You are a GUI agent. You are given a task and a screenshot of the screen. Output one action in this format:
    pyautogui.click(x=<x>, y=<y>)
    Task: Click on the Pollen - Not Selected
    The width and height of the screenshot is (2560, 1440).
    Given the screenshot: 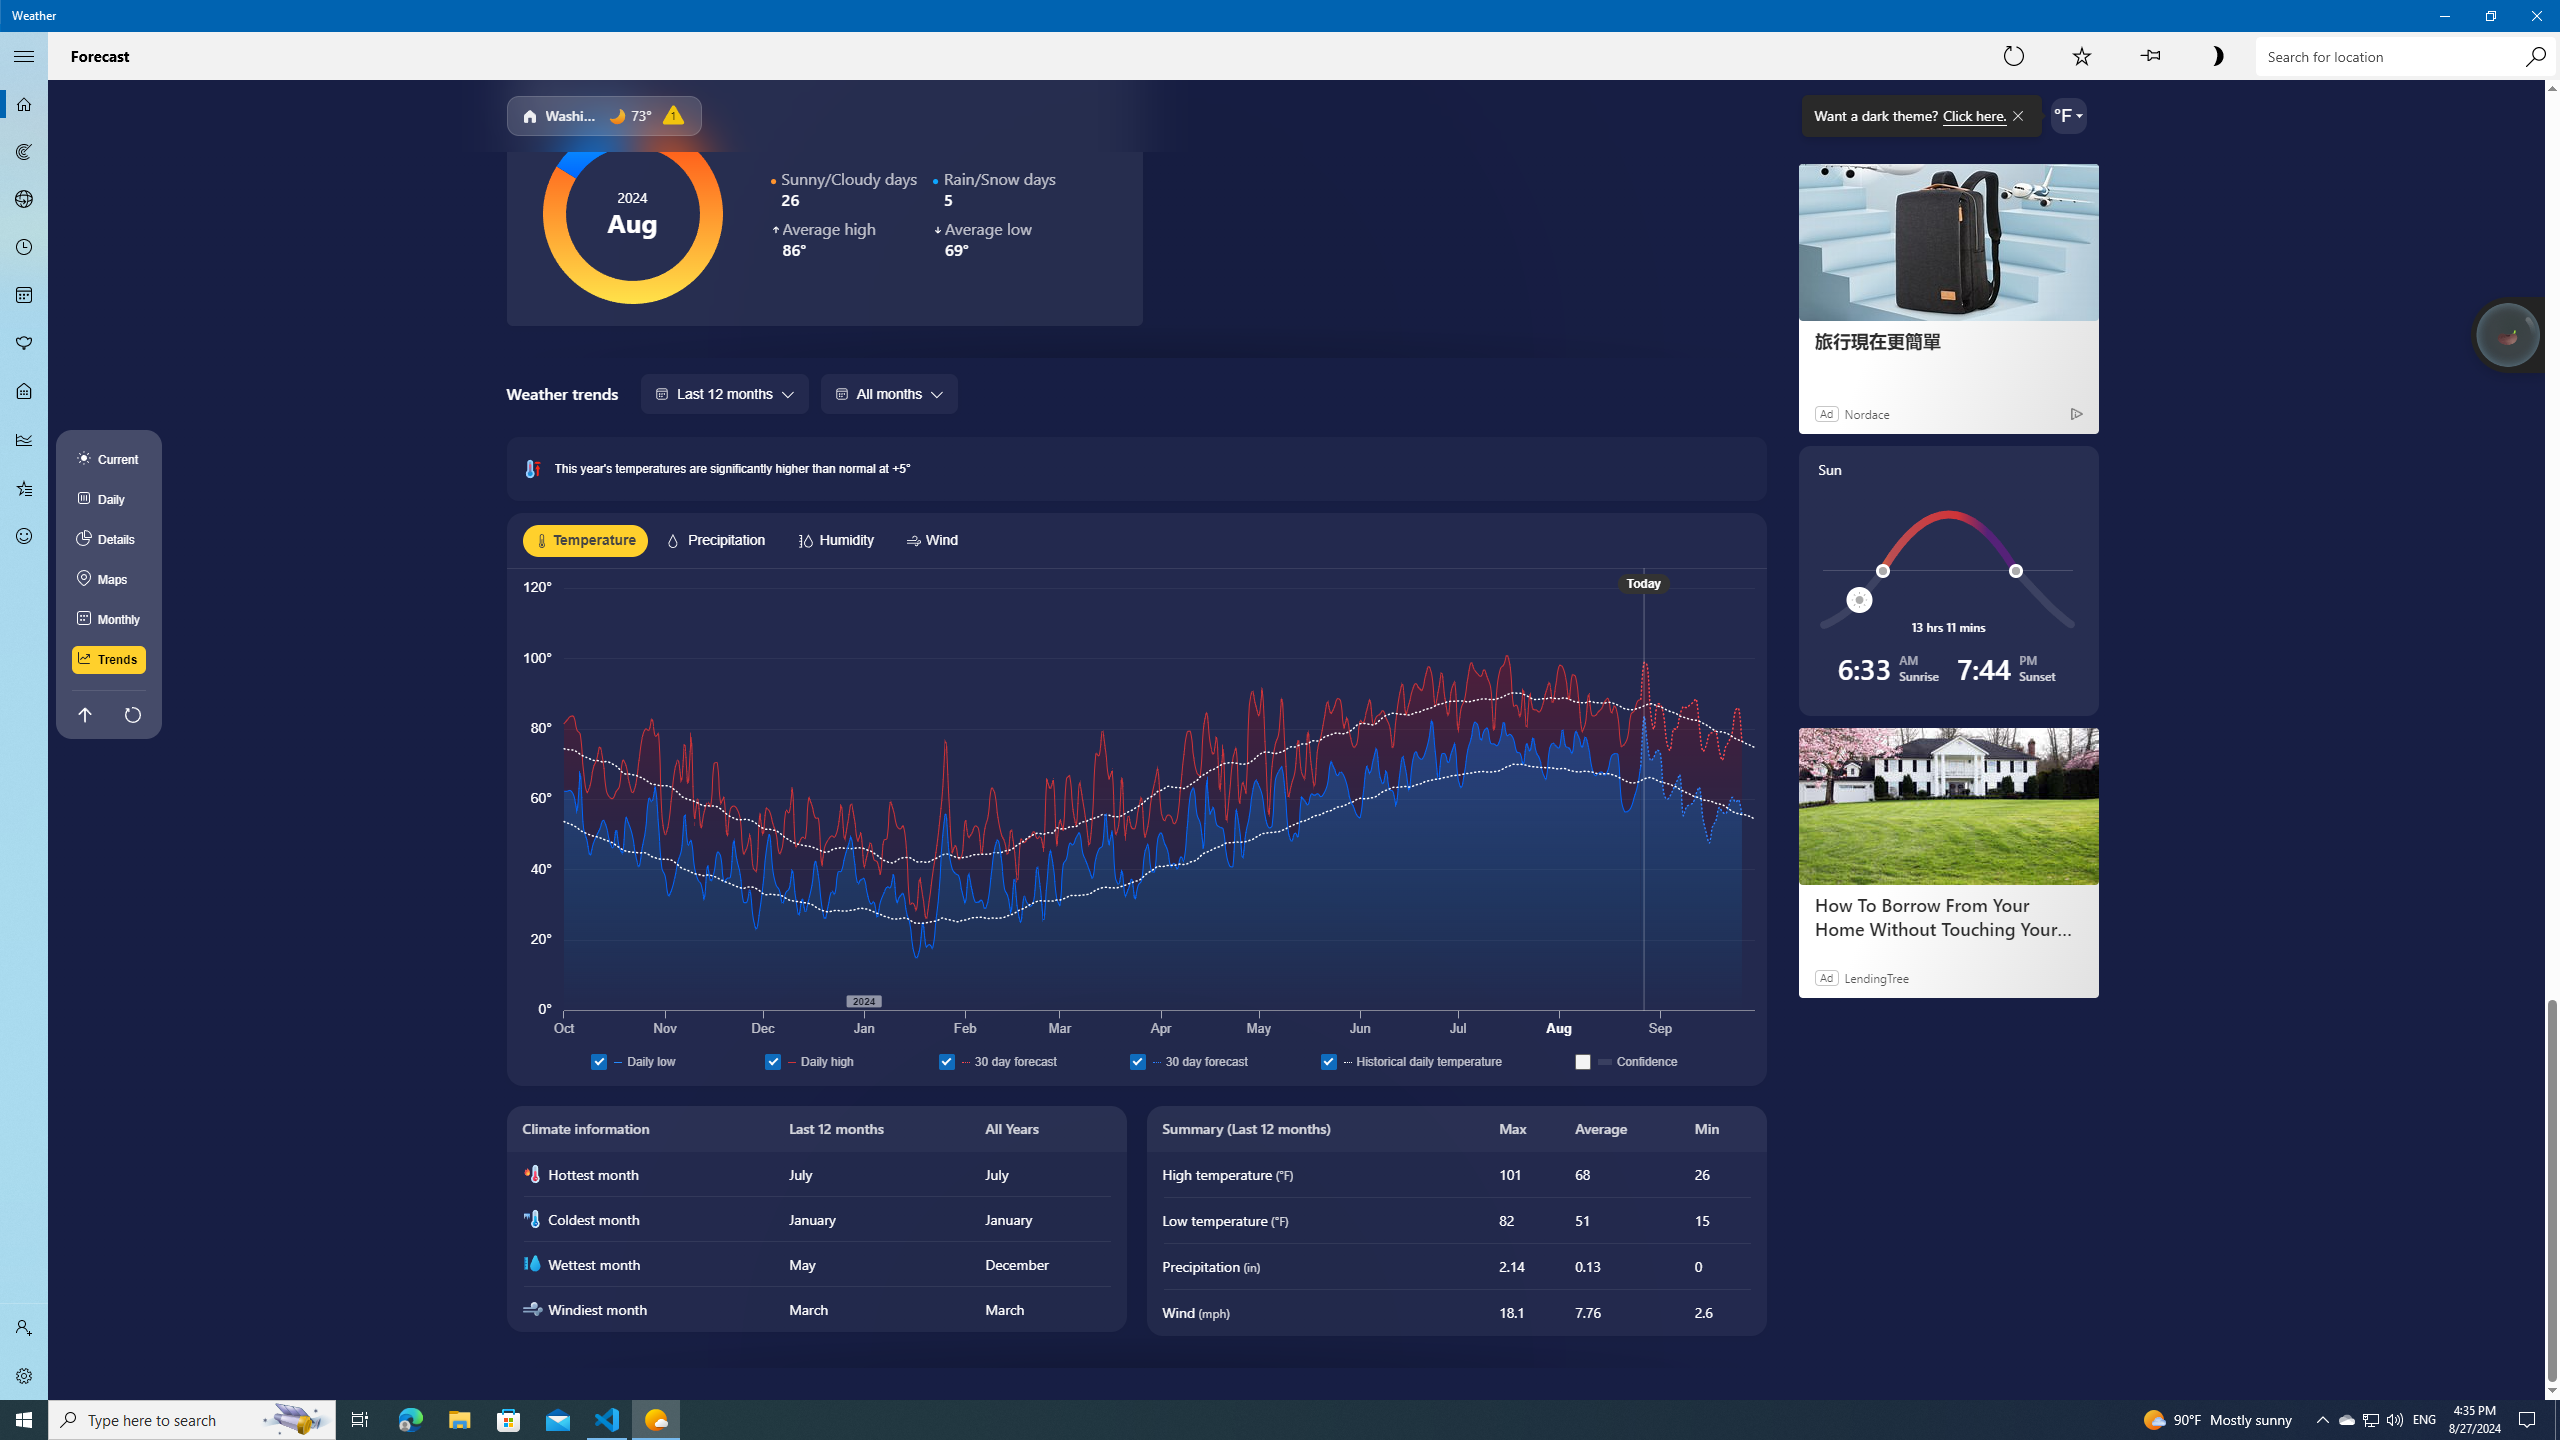 What is the action you would take?
    pyautogui.click(x=24, y=344)
    